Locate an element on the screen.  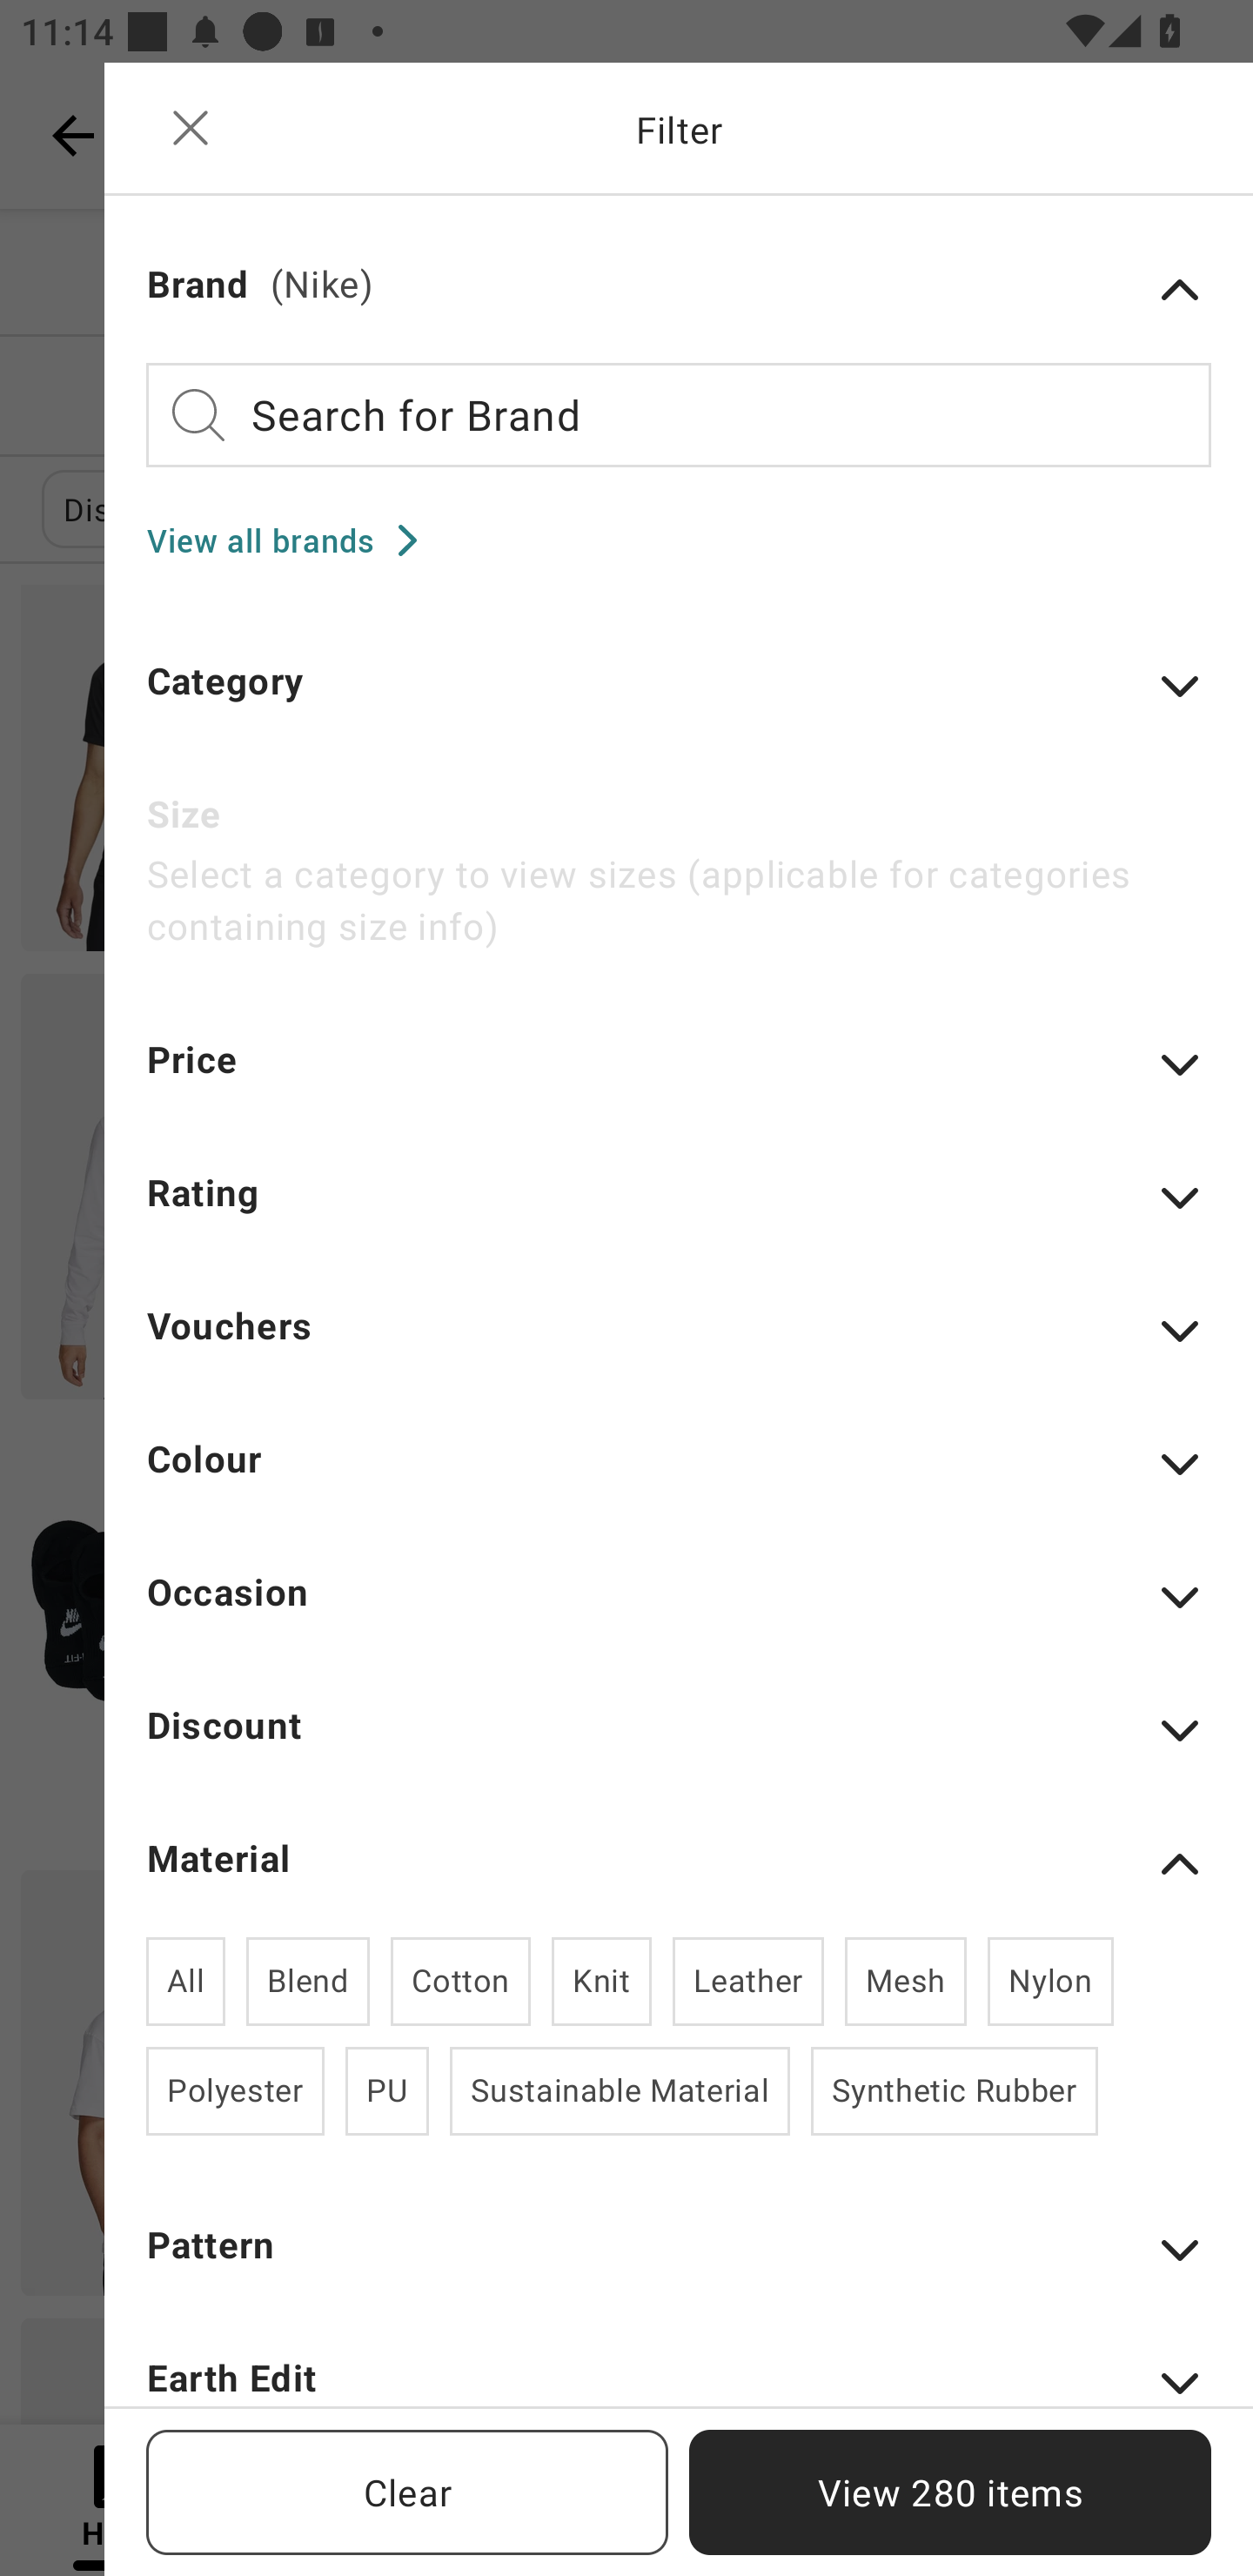
Material is located at coordinates (679, 1863).